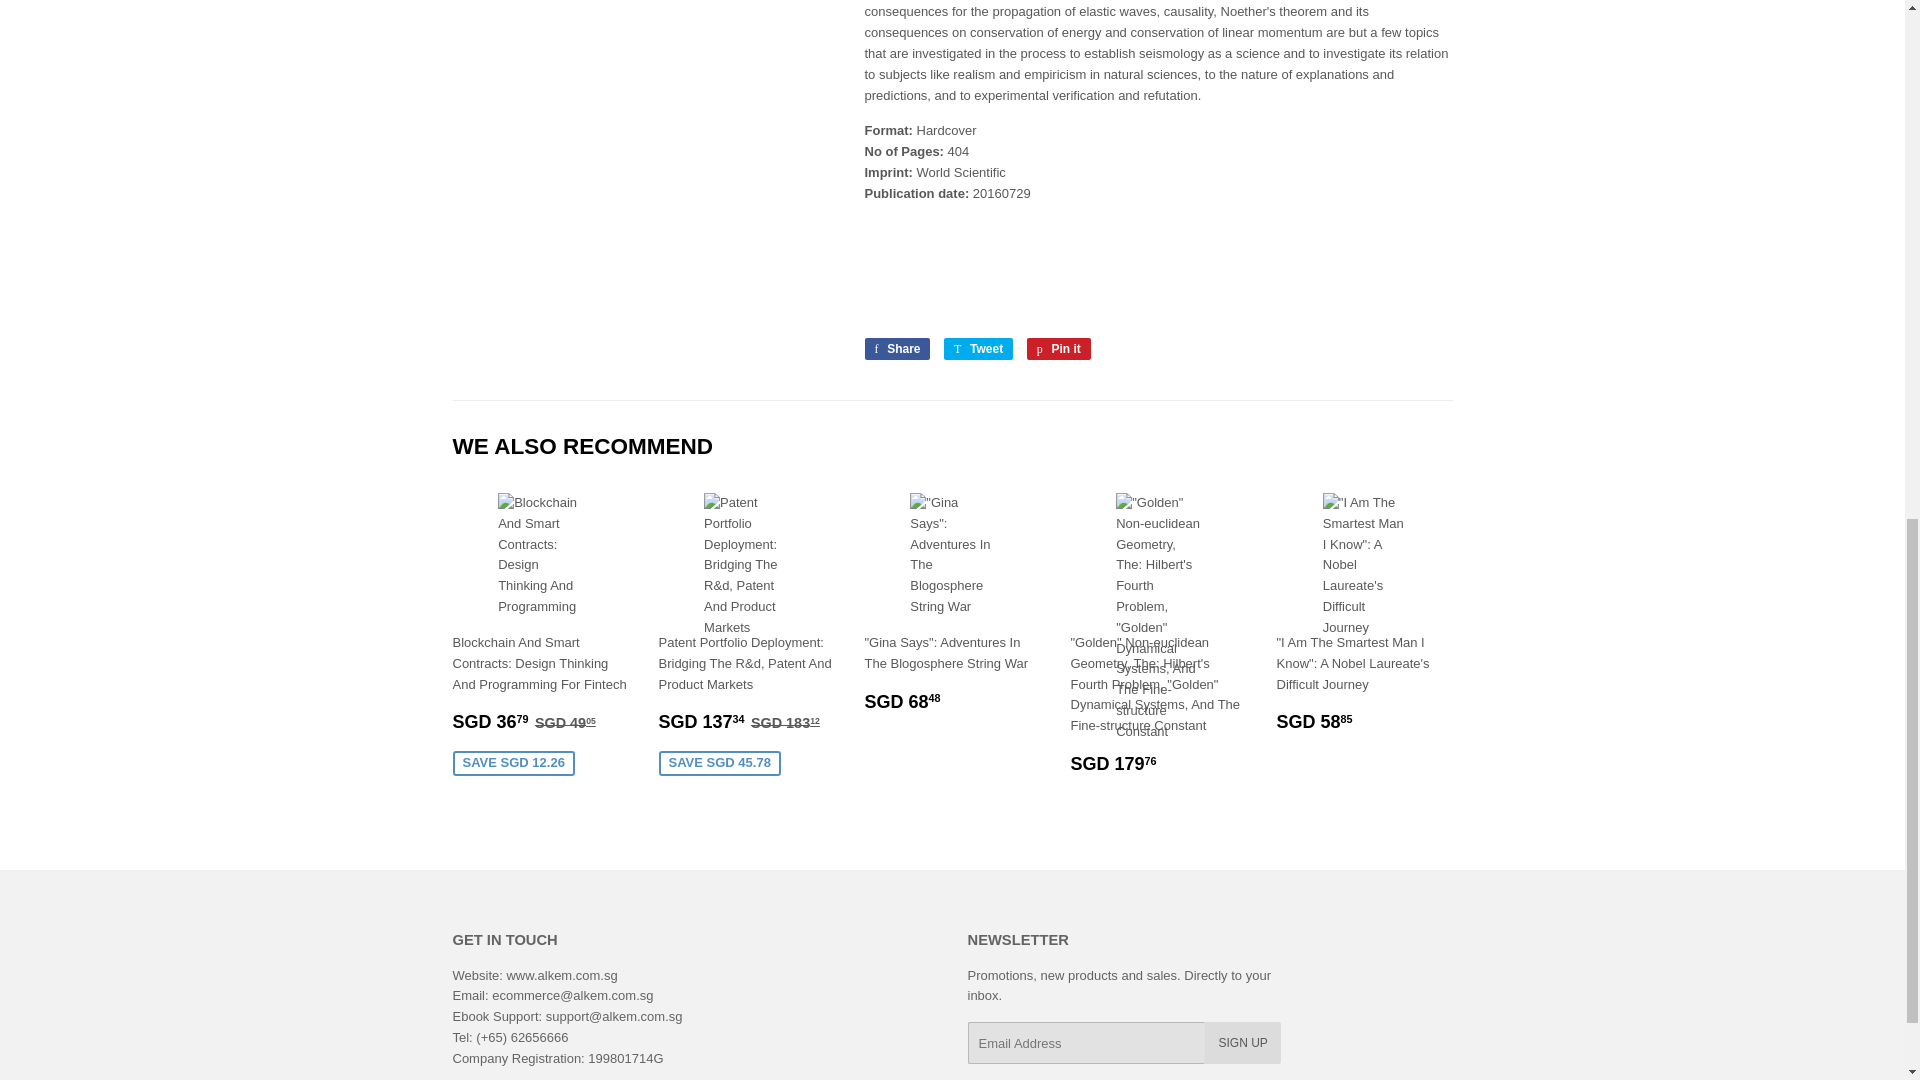 The height and width of the screenshot is (1080, 1920). I want to click on Pin on Pinterest, so click(1058, 348).